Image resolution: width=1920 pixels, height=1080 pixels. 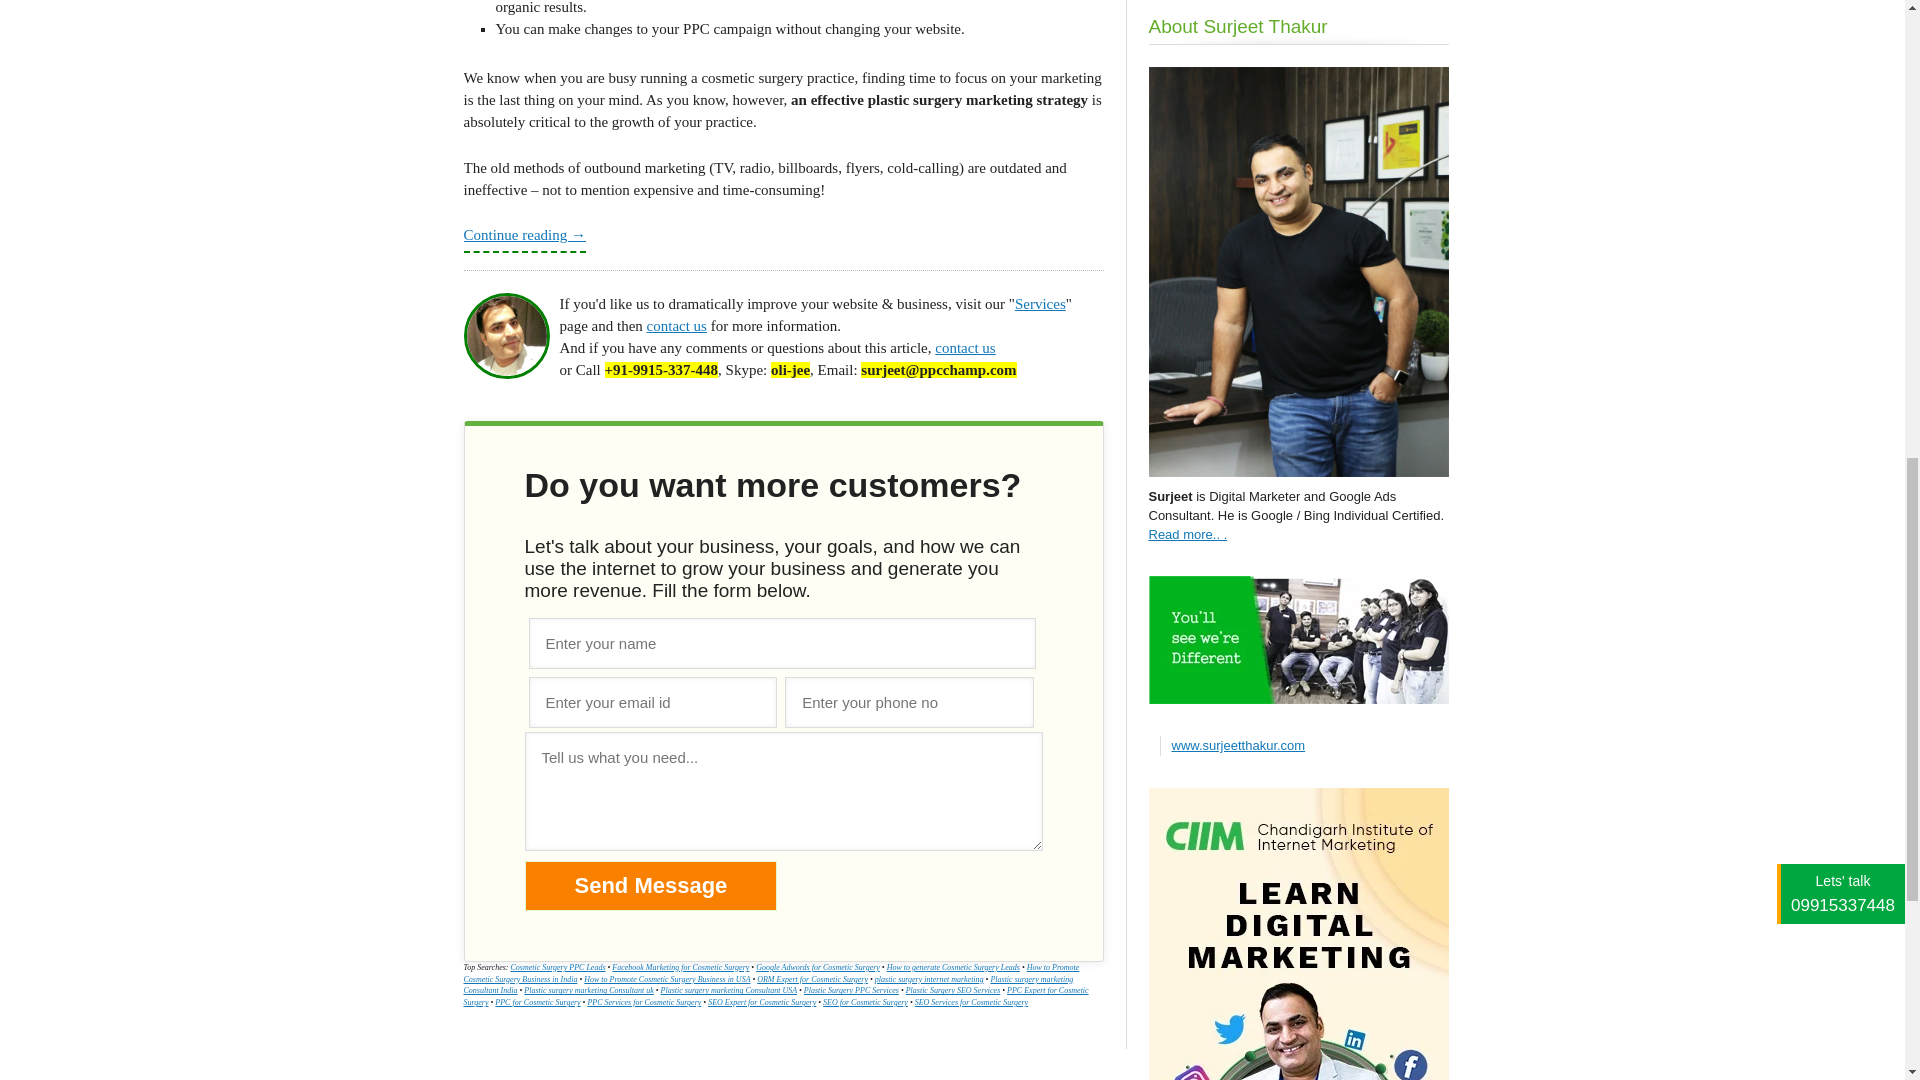 I want to click on Plastic surgery marketing Consultant India, so click(x=768, y=985).